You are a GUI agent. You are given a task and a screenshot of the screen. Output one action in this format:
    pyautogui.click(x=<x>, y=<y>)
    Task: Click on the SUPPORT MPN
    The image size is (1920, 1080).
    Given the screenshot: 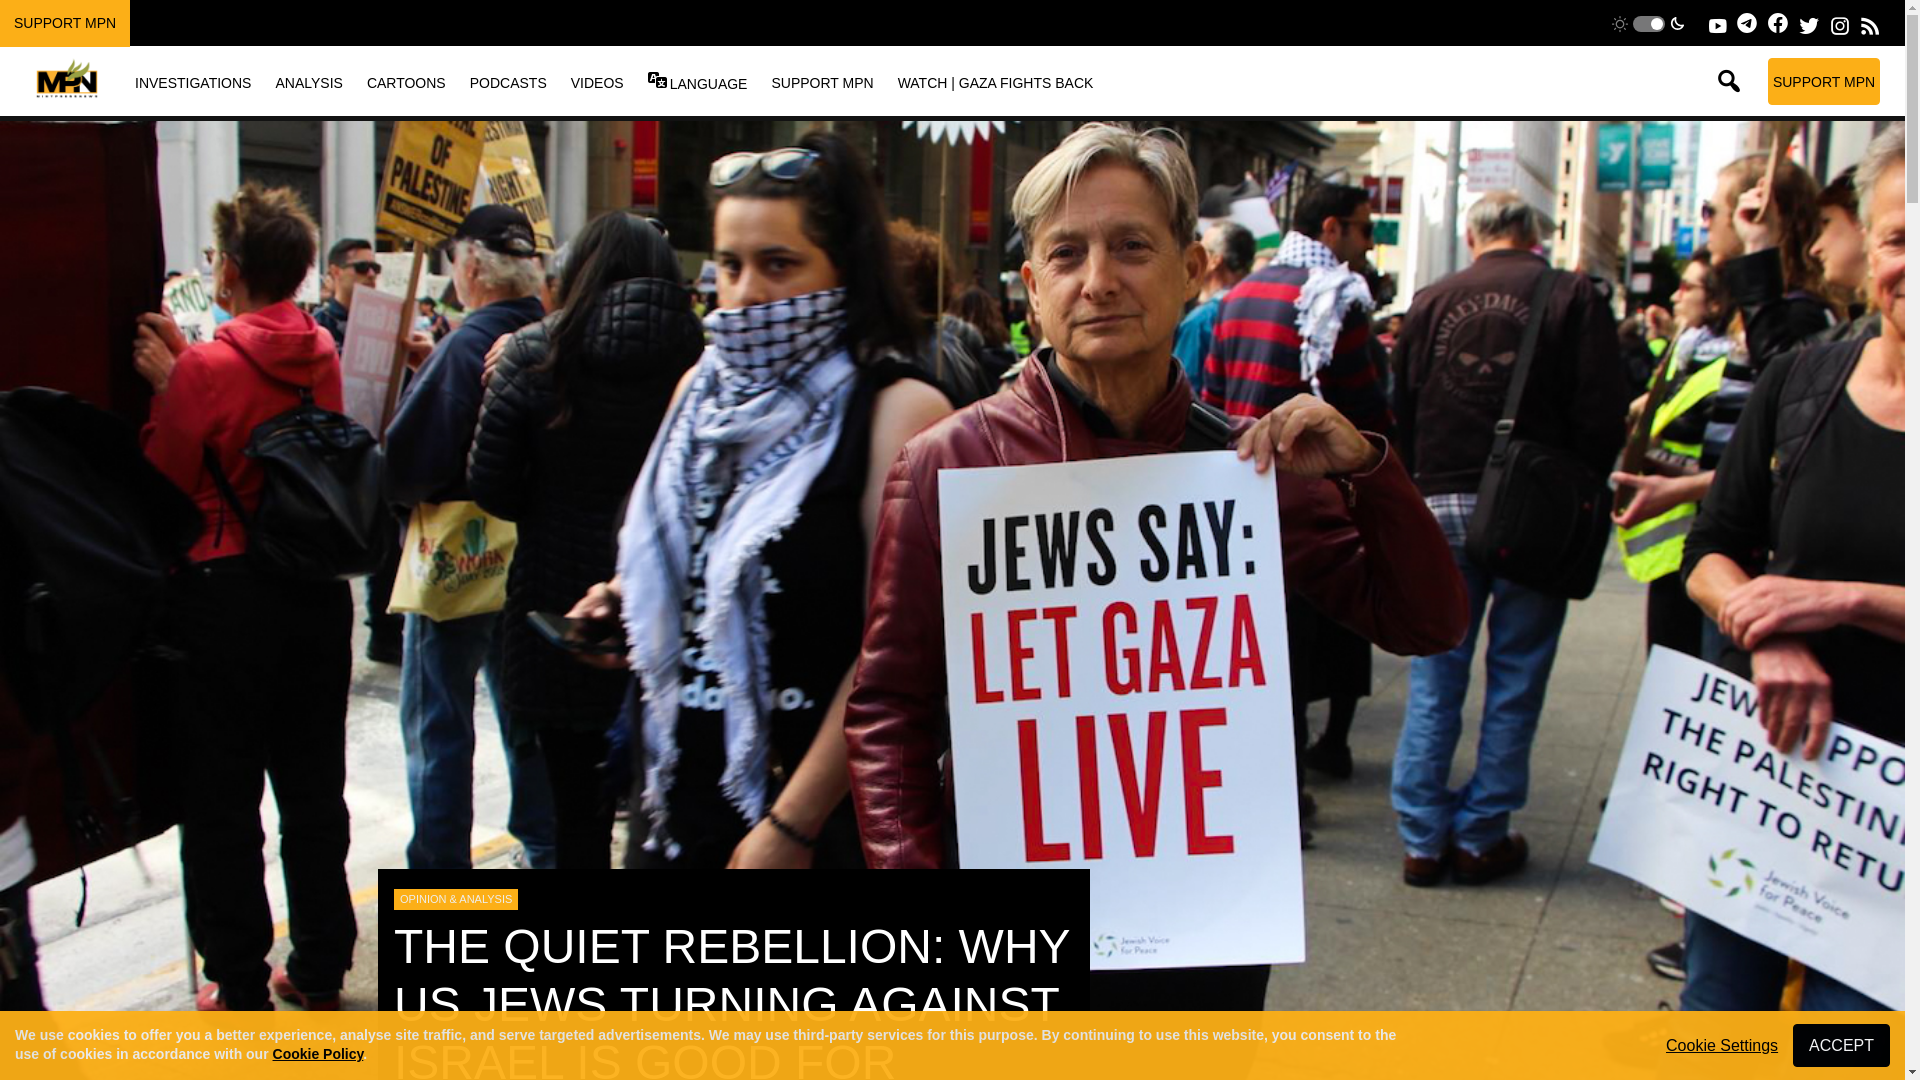 What is the action you would take?
    pyautogui.click(x=64, y=23)
    